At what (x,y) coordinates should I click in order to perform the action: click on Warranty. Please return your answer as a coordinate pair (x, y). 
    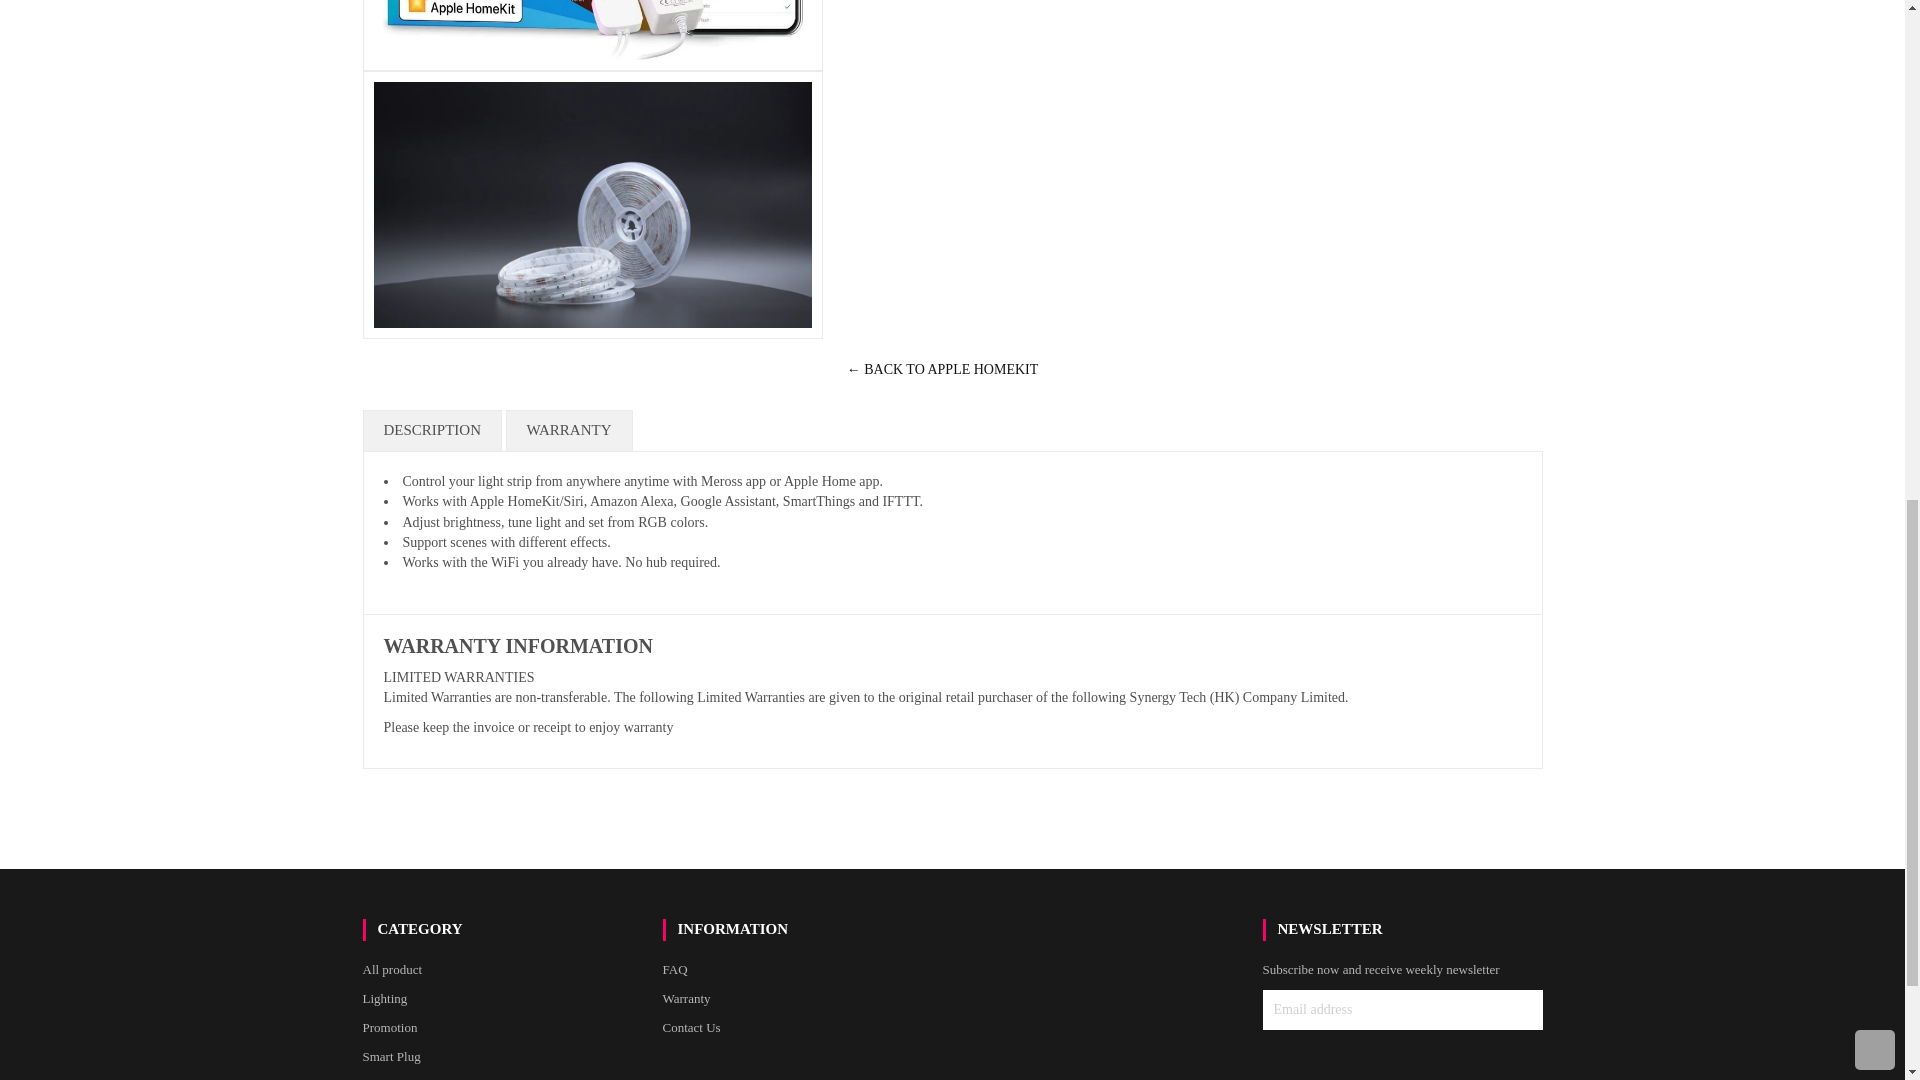
    Looking at the image, I should click on (686, 998).